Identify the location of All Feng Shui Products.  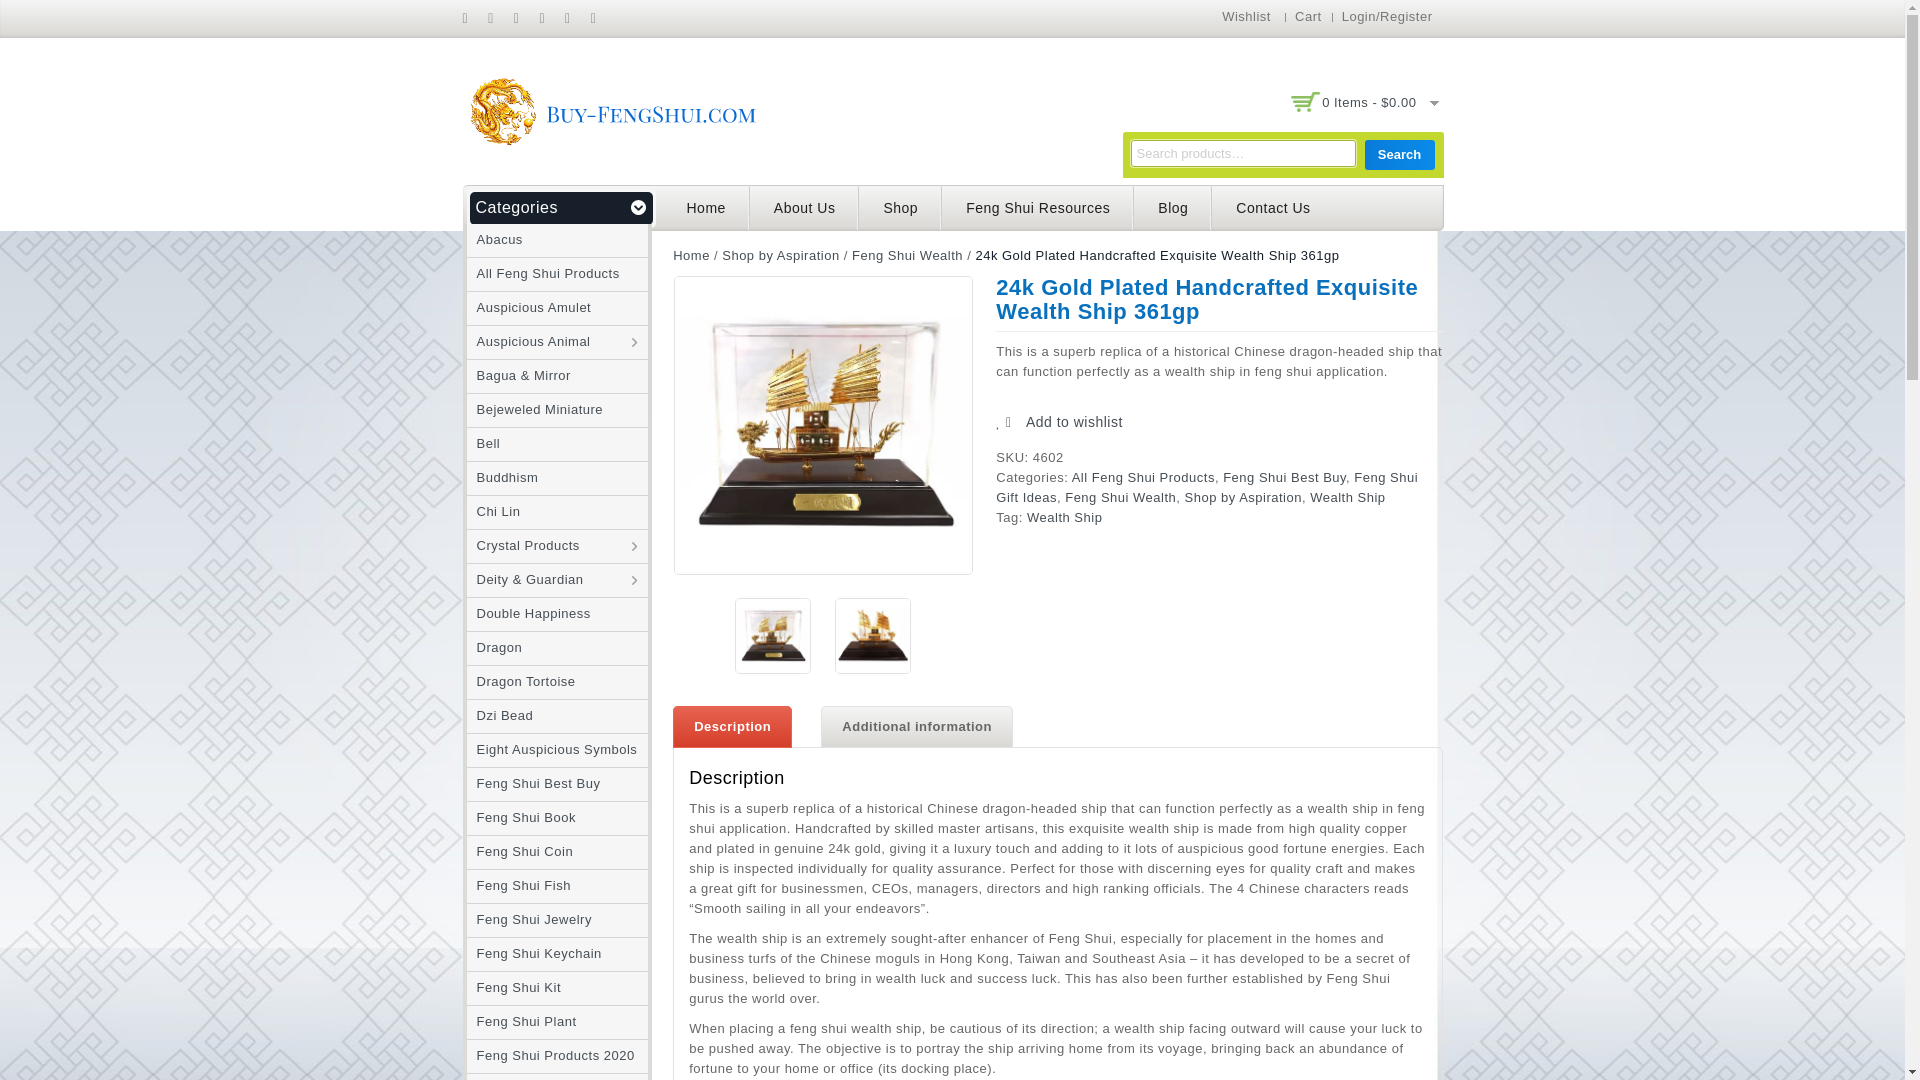
(542, 272).